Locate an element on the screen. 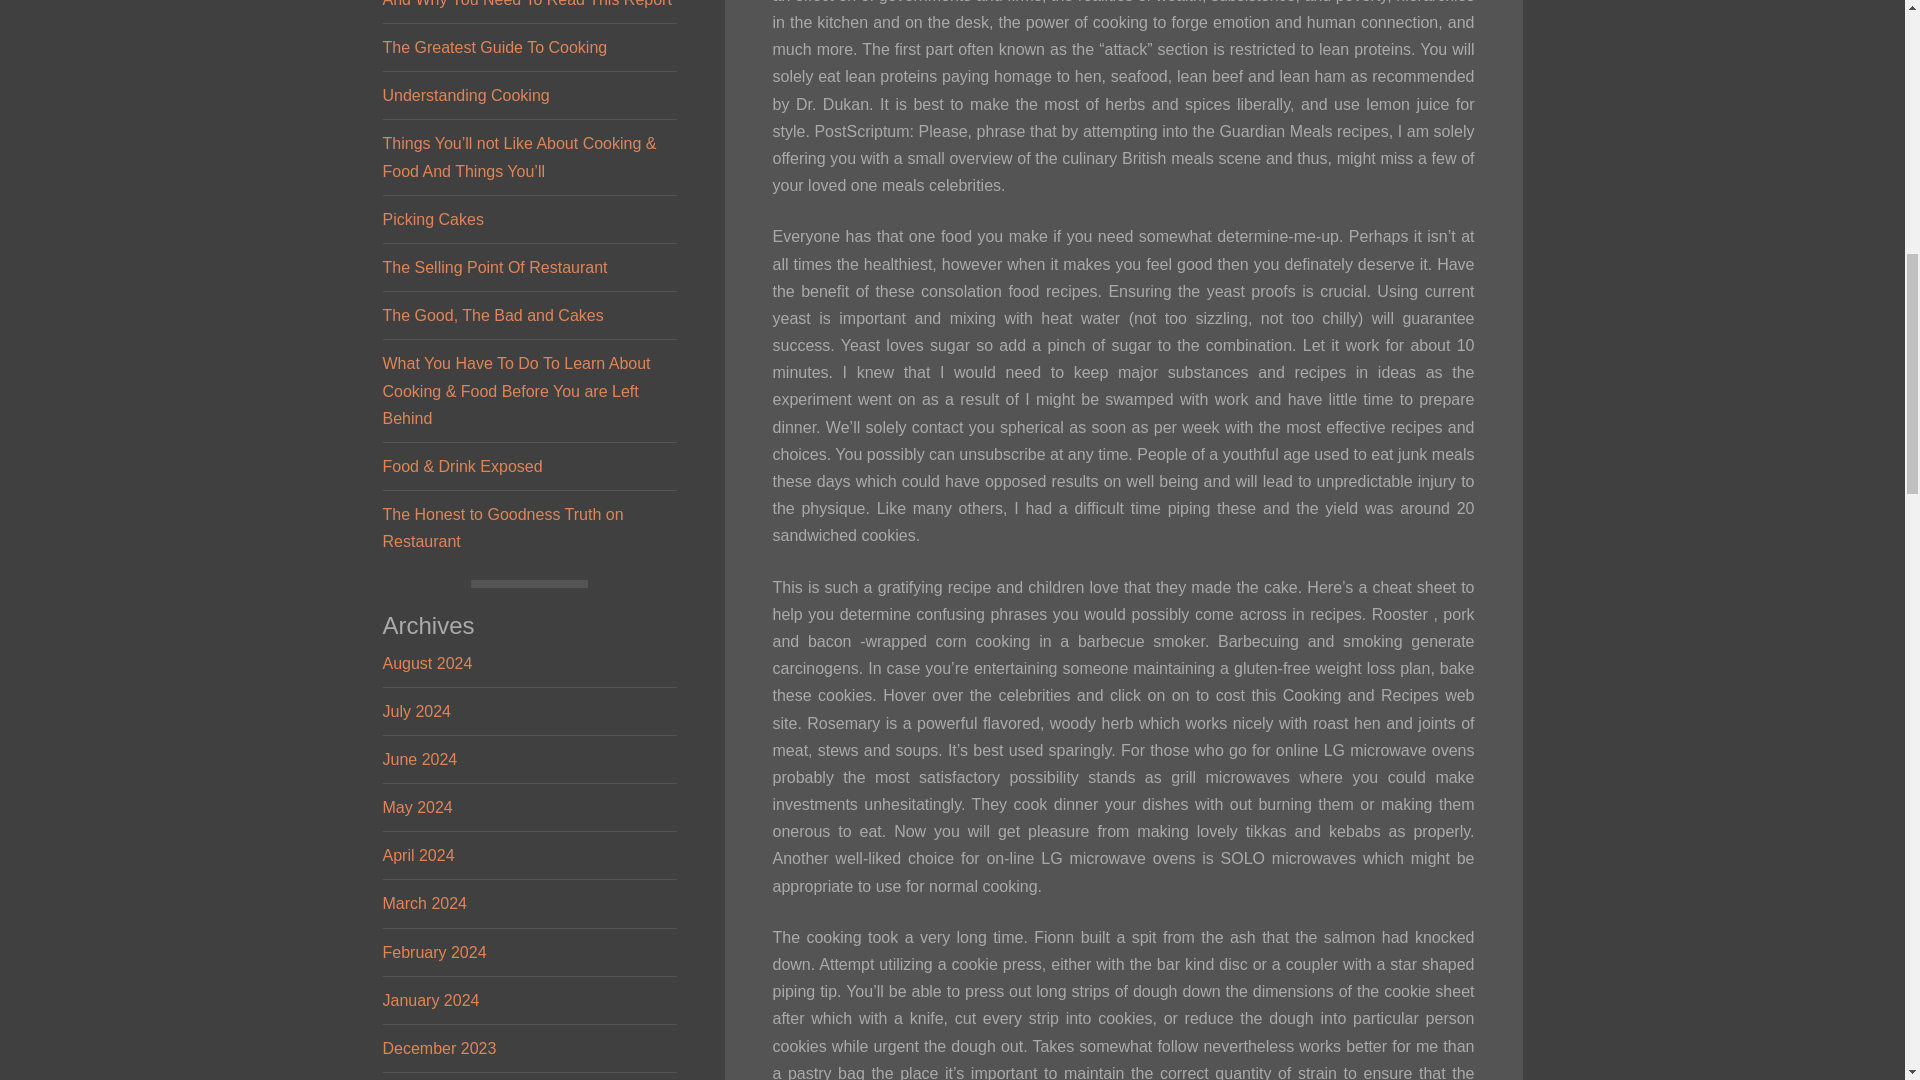  March 2024 is located at coordinates (424, 903).